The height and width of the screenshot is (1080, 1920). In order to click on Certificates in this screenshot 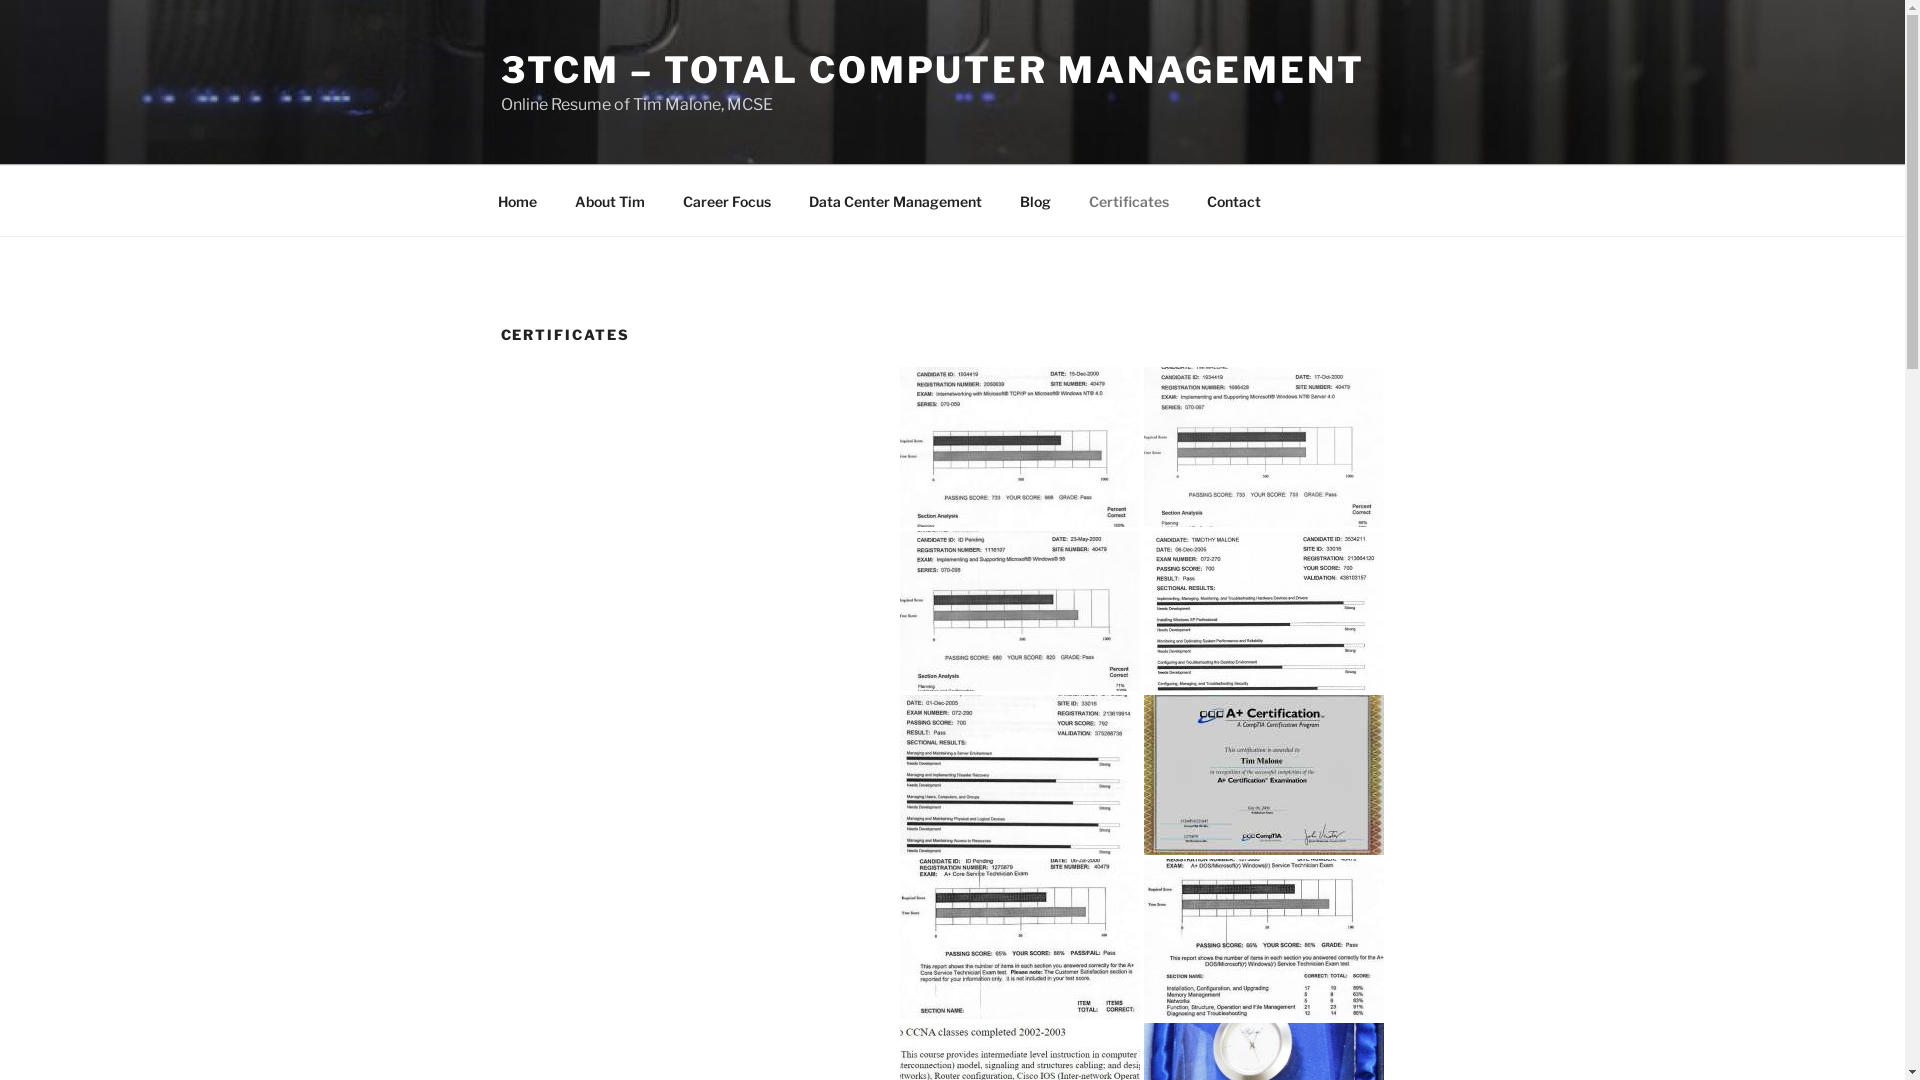, I will do `click(1130, 200)`.